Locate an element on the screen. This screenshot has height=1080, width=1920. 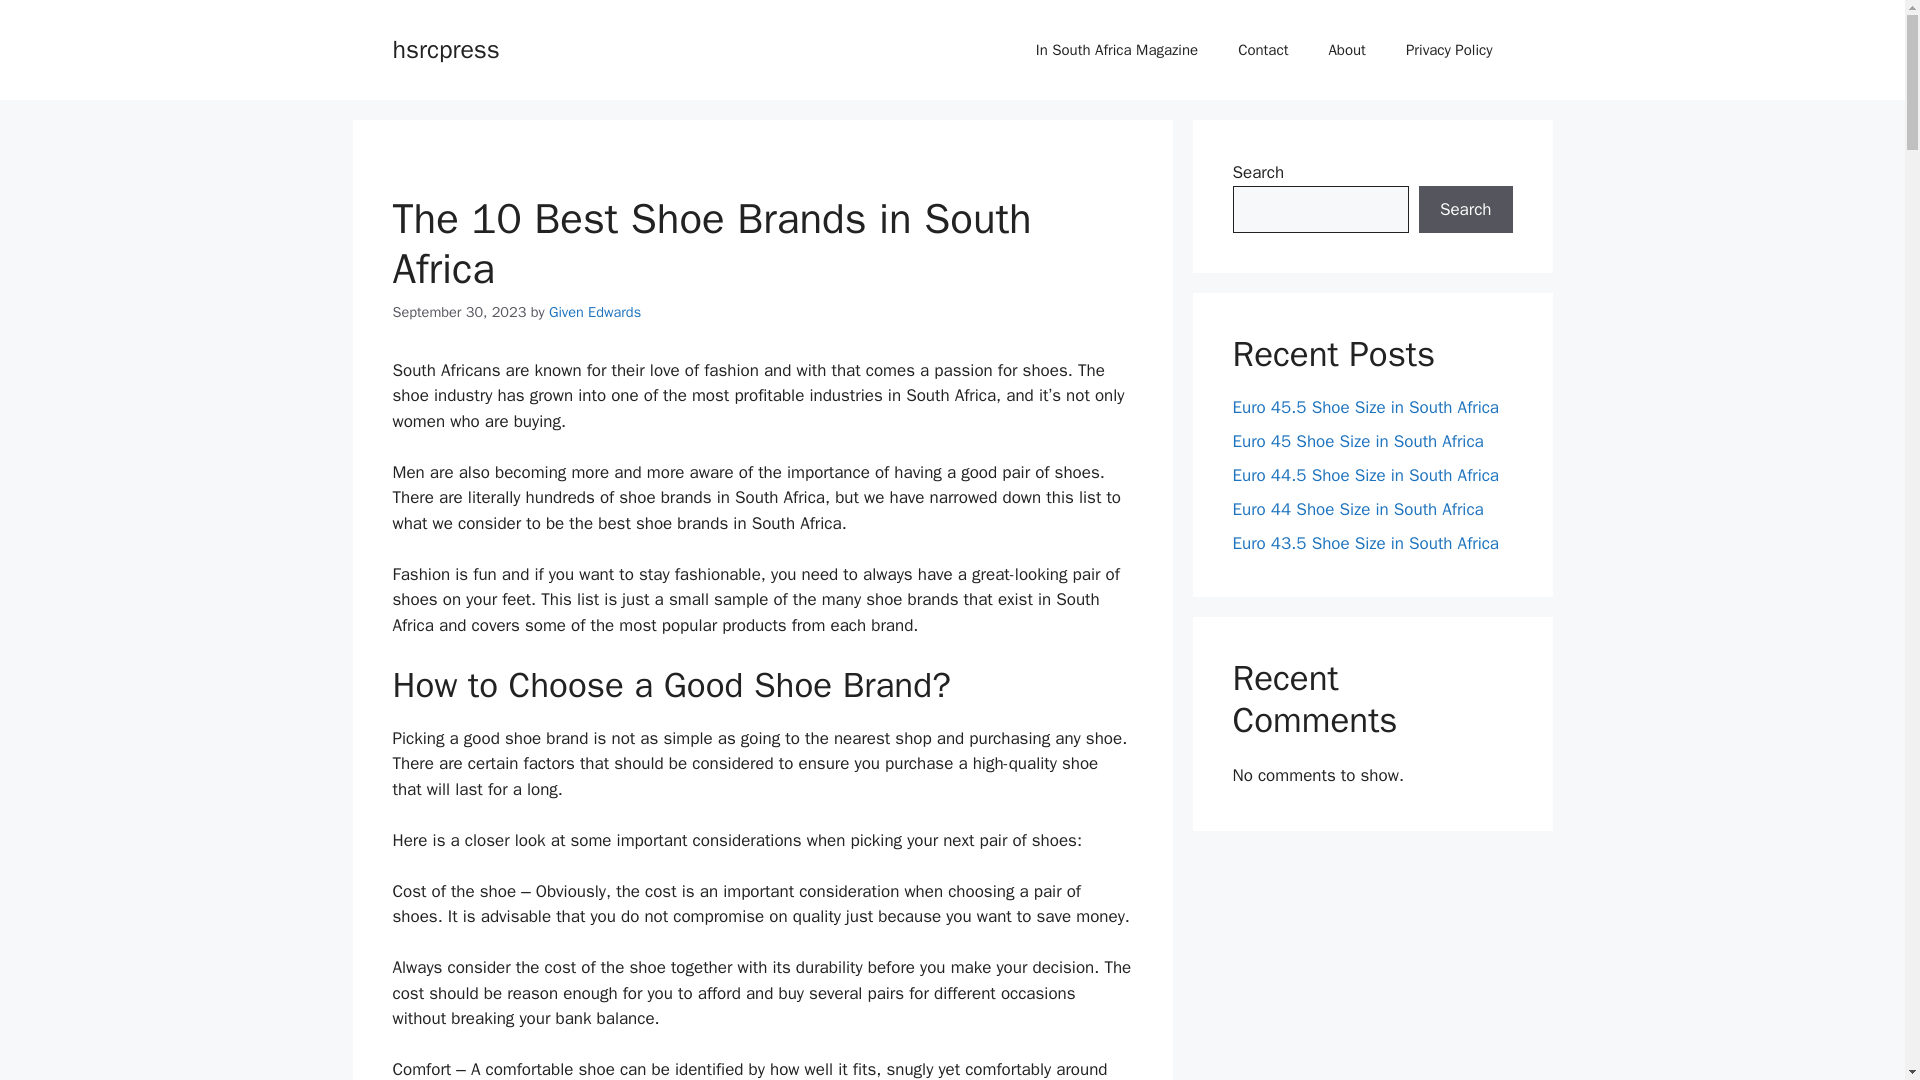
About is located at coordinates (1346, 50).